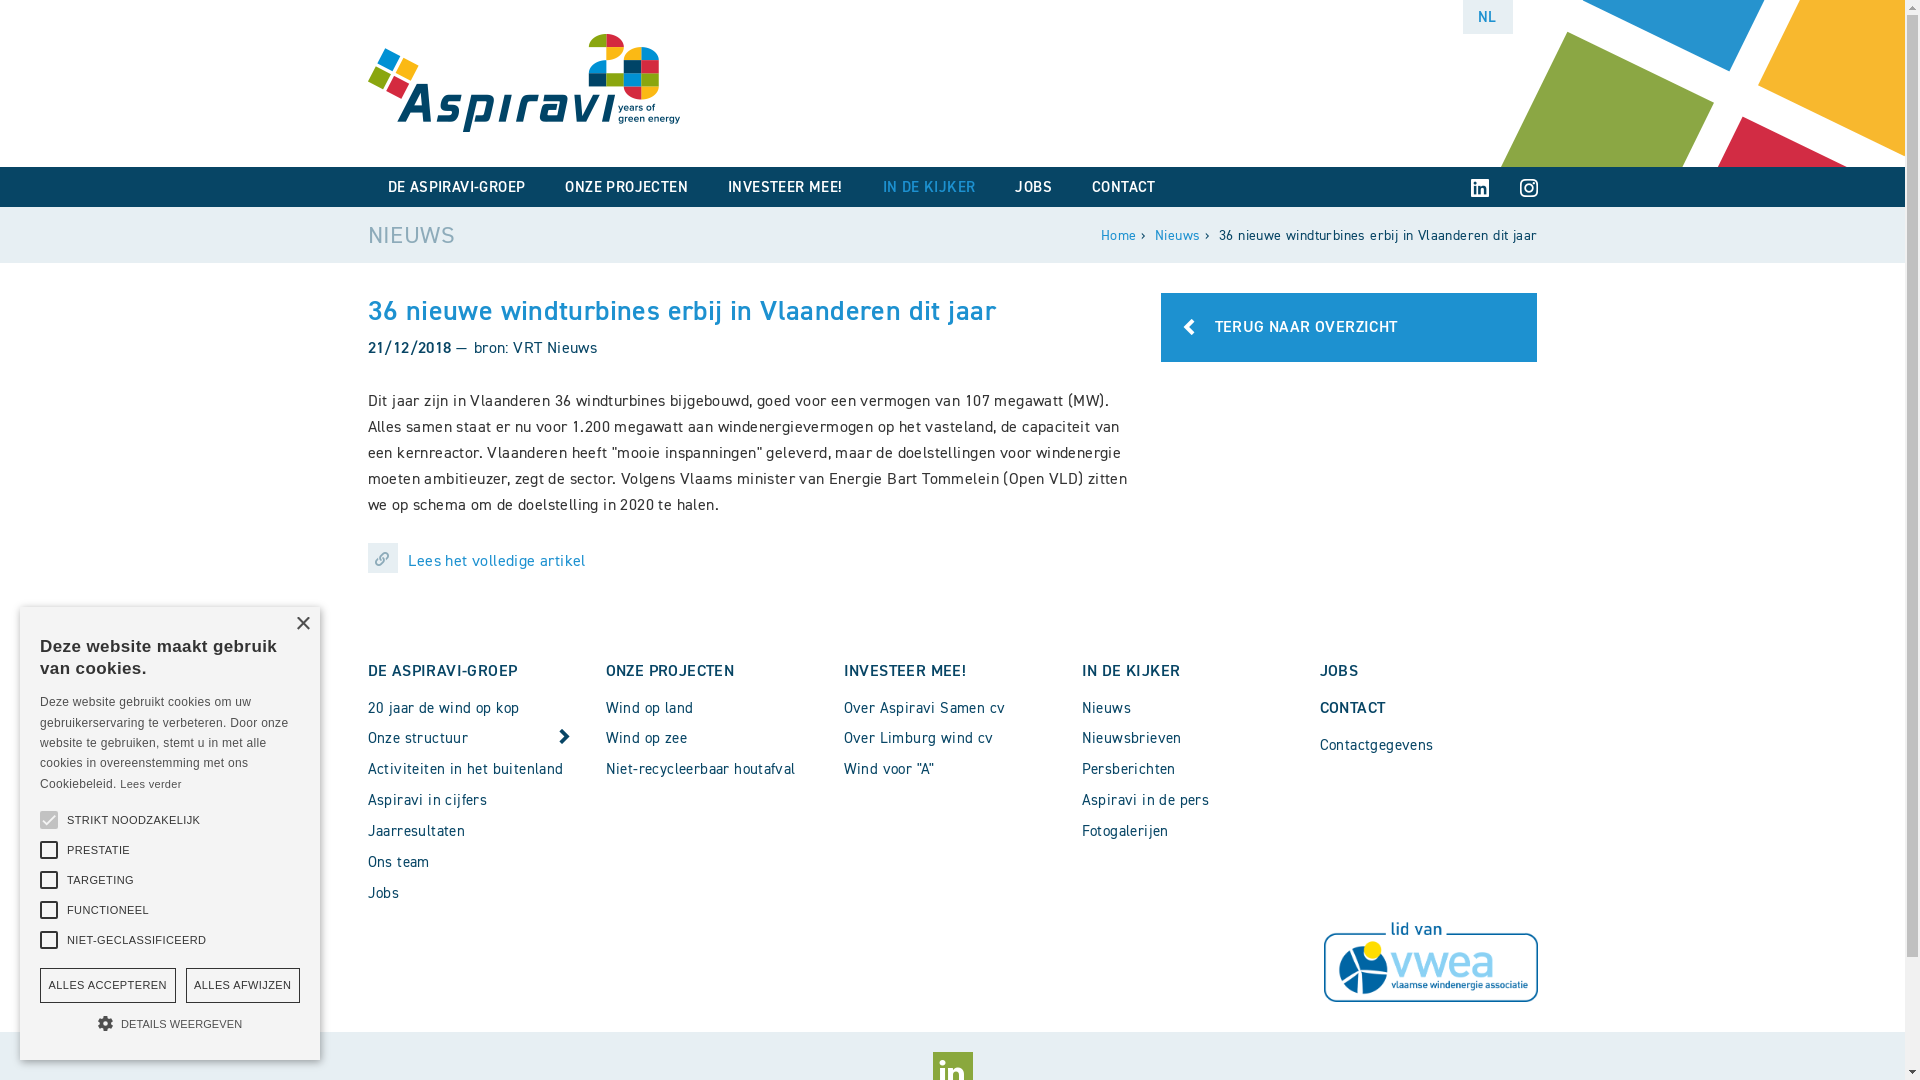  What do you see at coordinates (1340, 670) in the screenshot?
I see `JOBS` at bounding box center [1340, 670].